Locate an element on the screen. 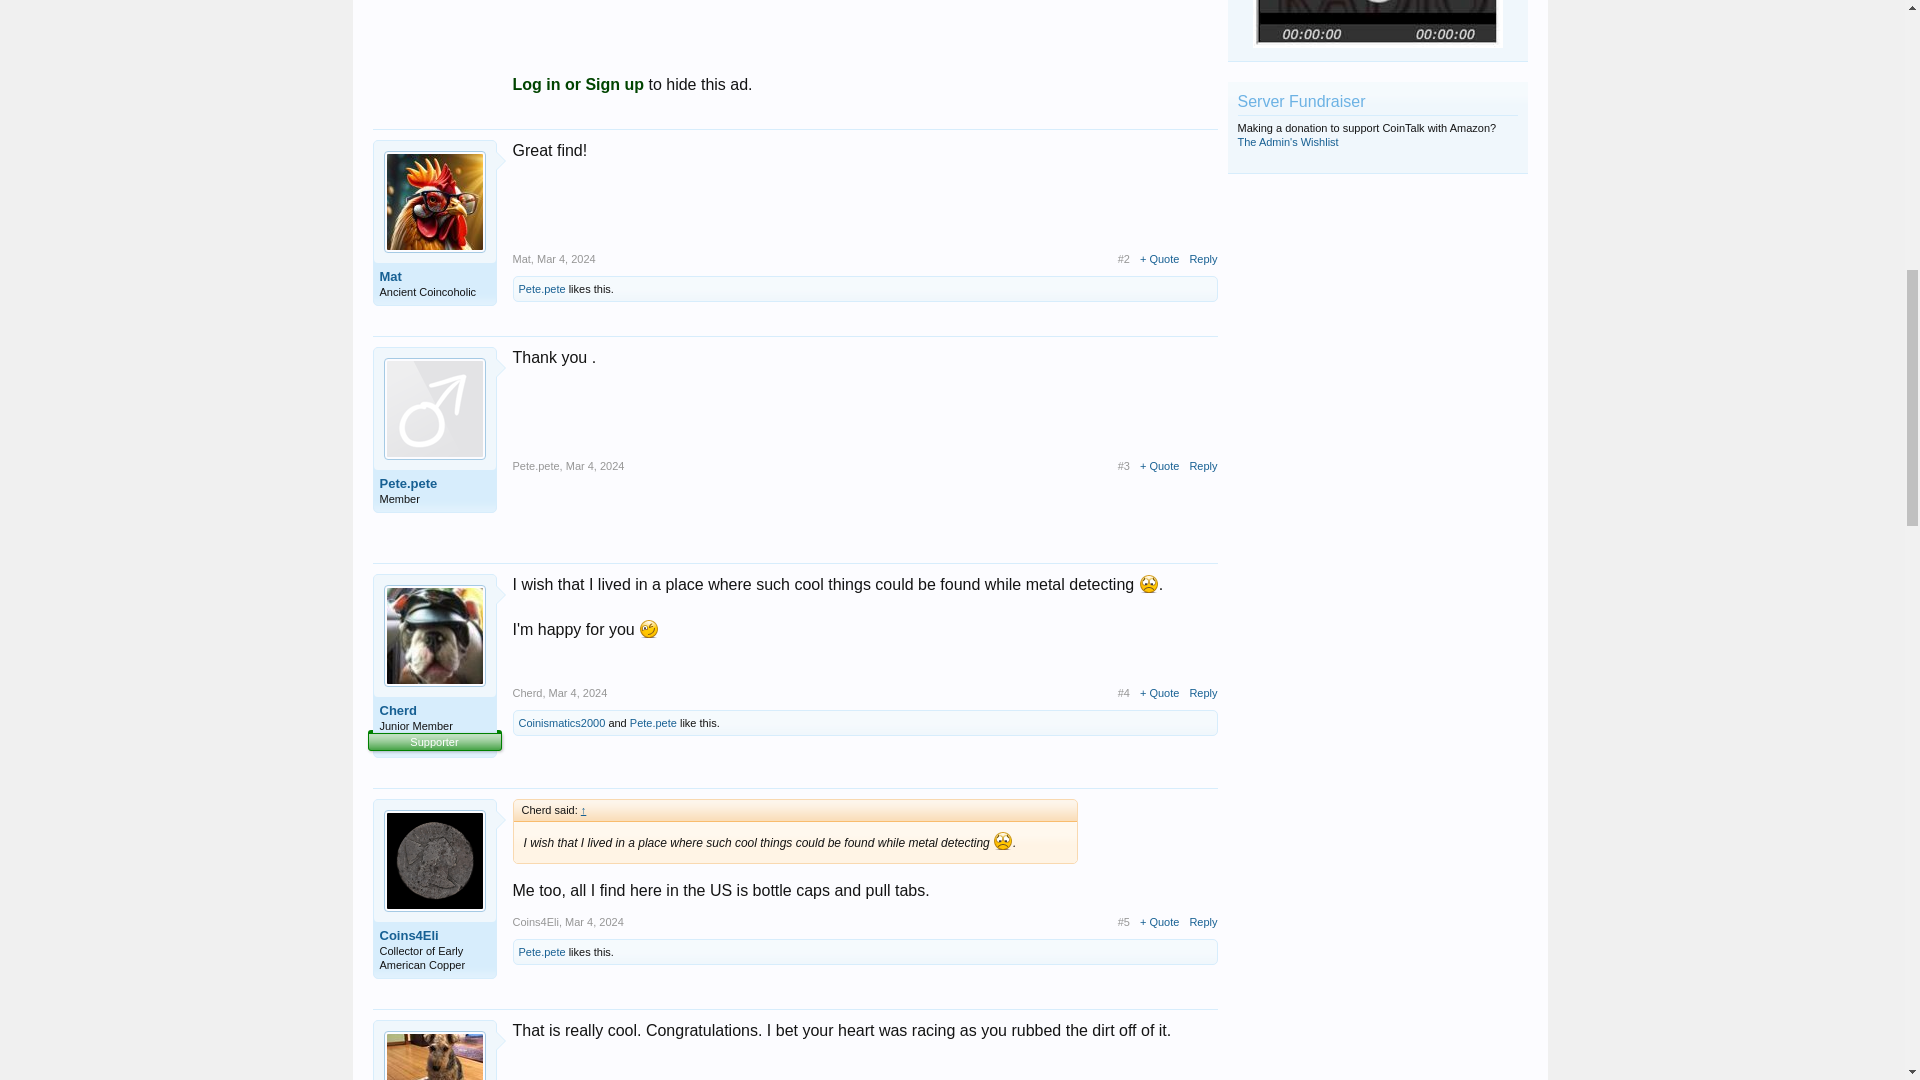  Mar 4, 2024 is located at coordinates (566, 258).